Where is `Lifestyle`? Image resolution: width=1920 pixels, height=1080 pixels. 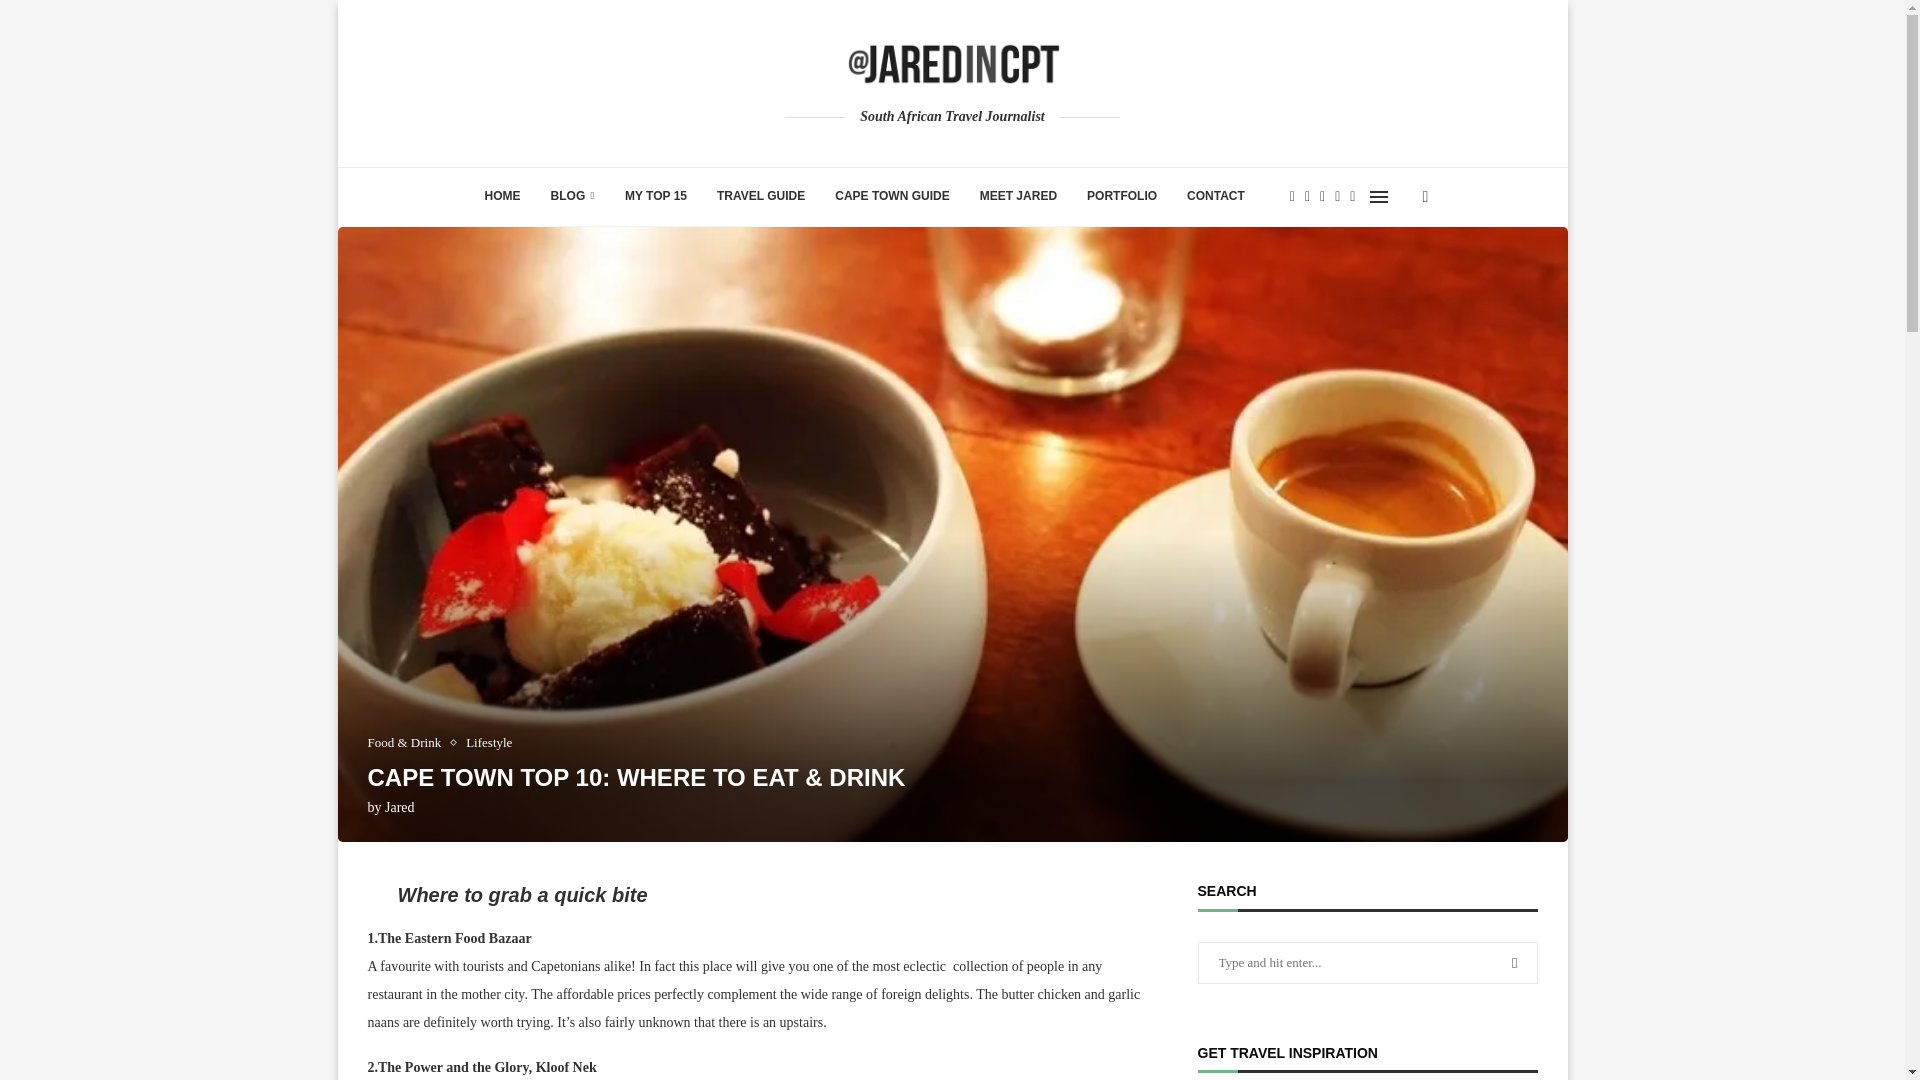 Lifestyle is located at coordinates (489, 742).